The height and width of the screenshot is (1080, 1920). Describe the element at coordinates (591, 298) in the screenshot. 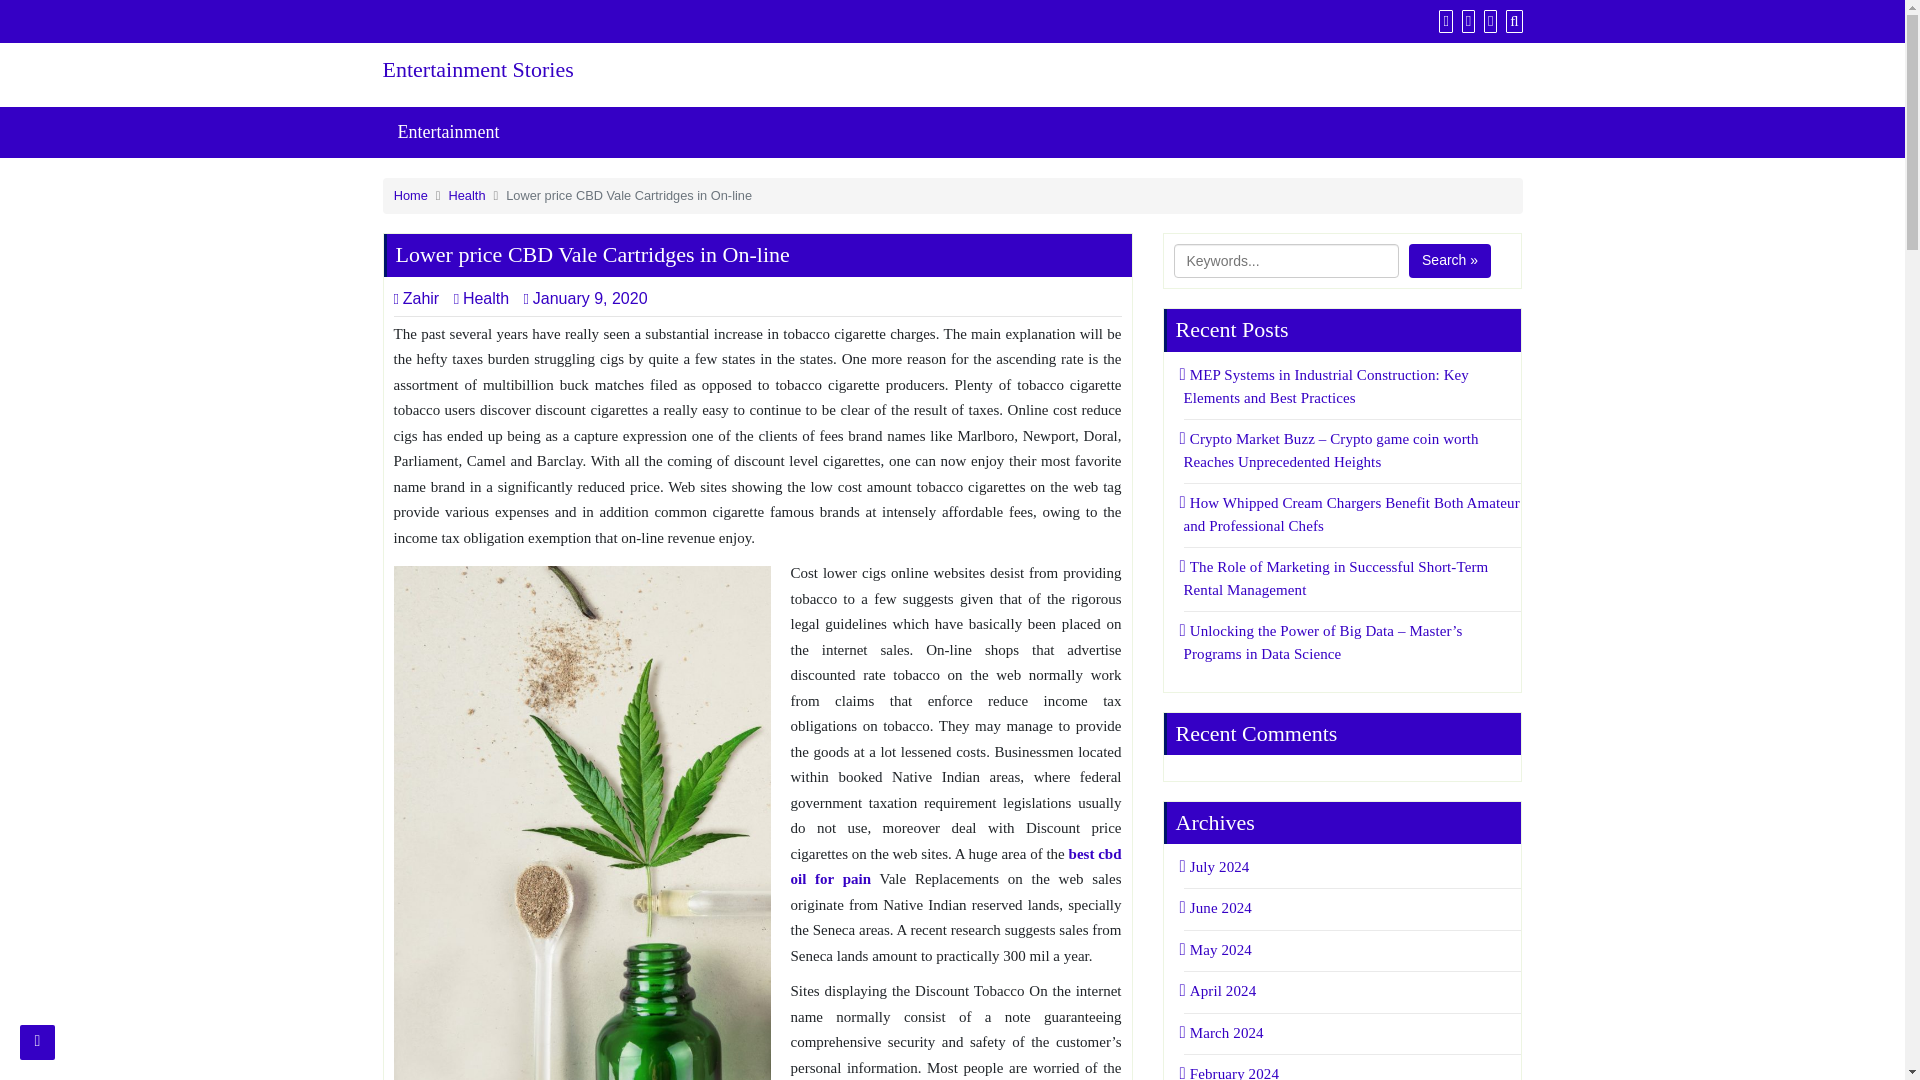

I see `January 9, 2020` at that location.